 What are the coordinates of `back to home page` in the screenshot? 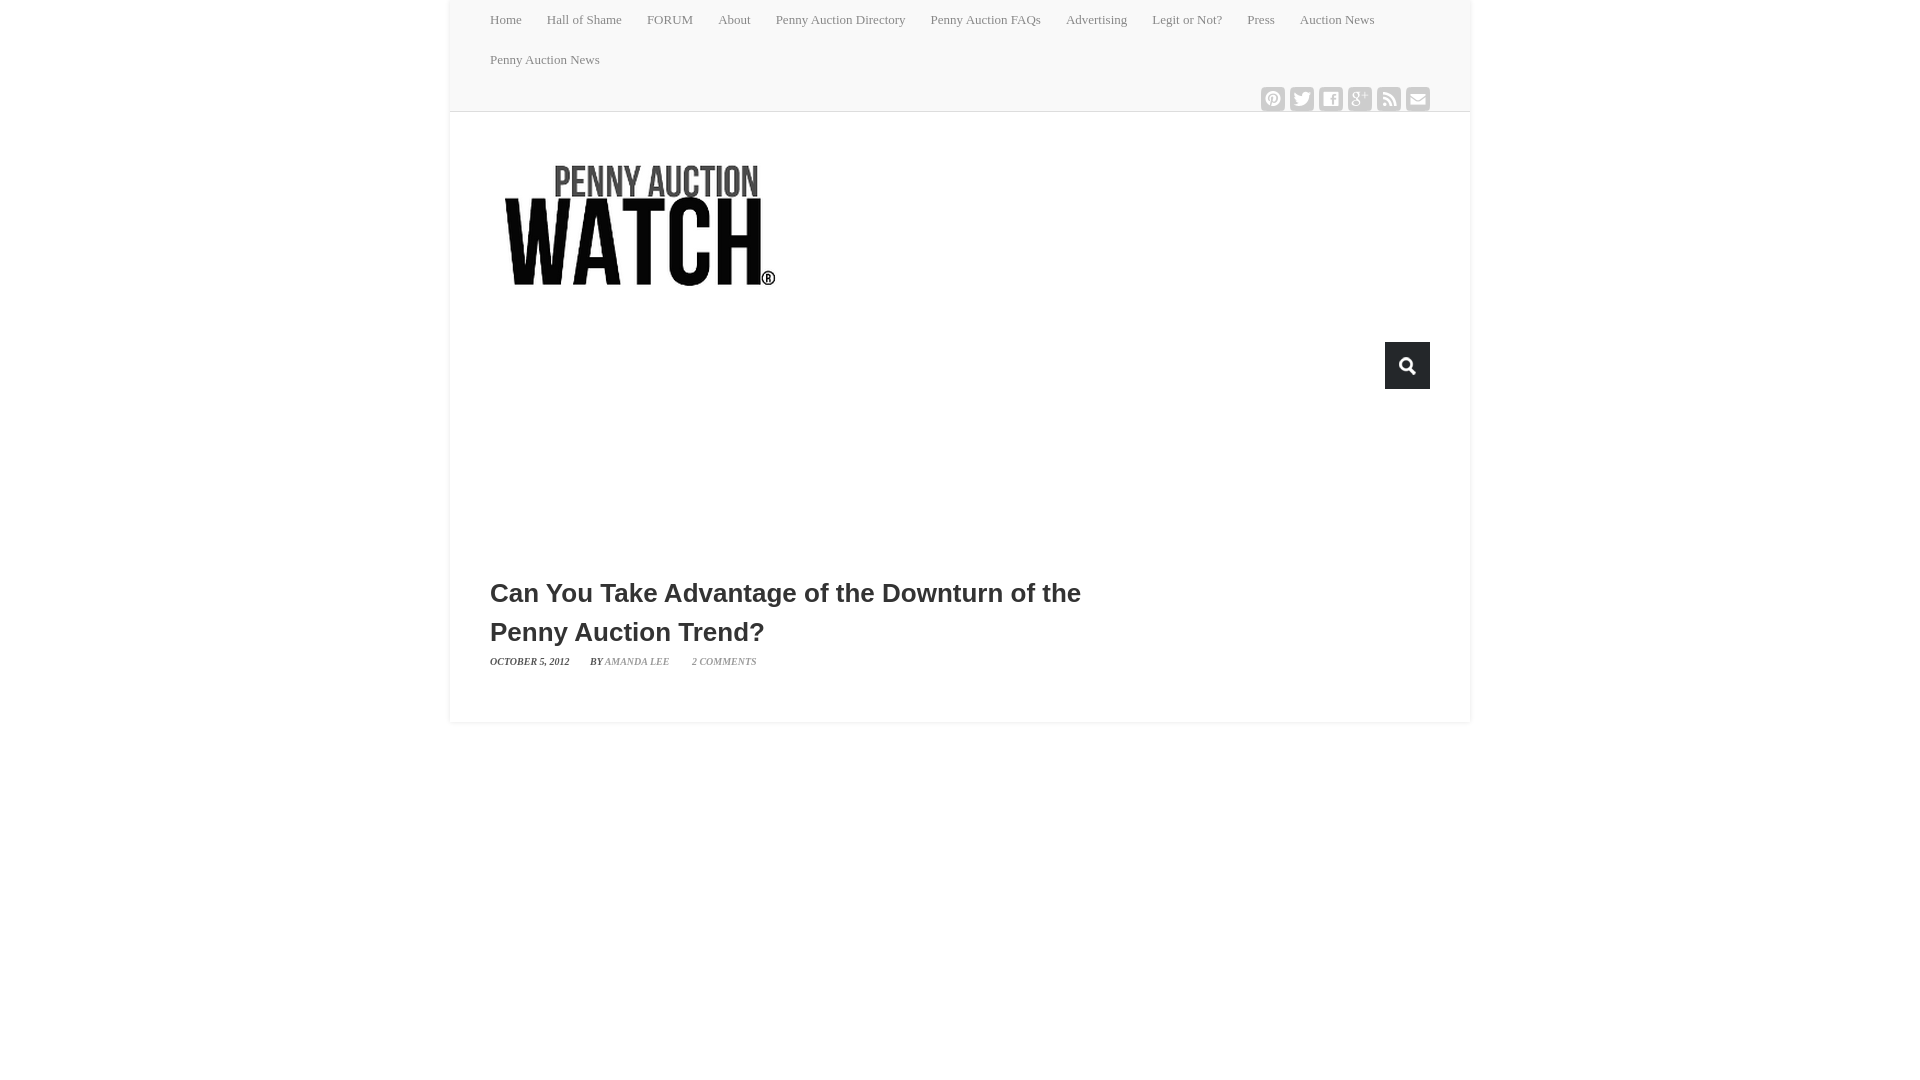 It's located at (640, 224).